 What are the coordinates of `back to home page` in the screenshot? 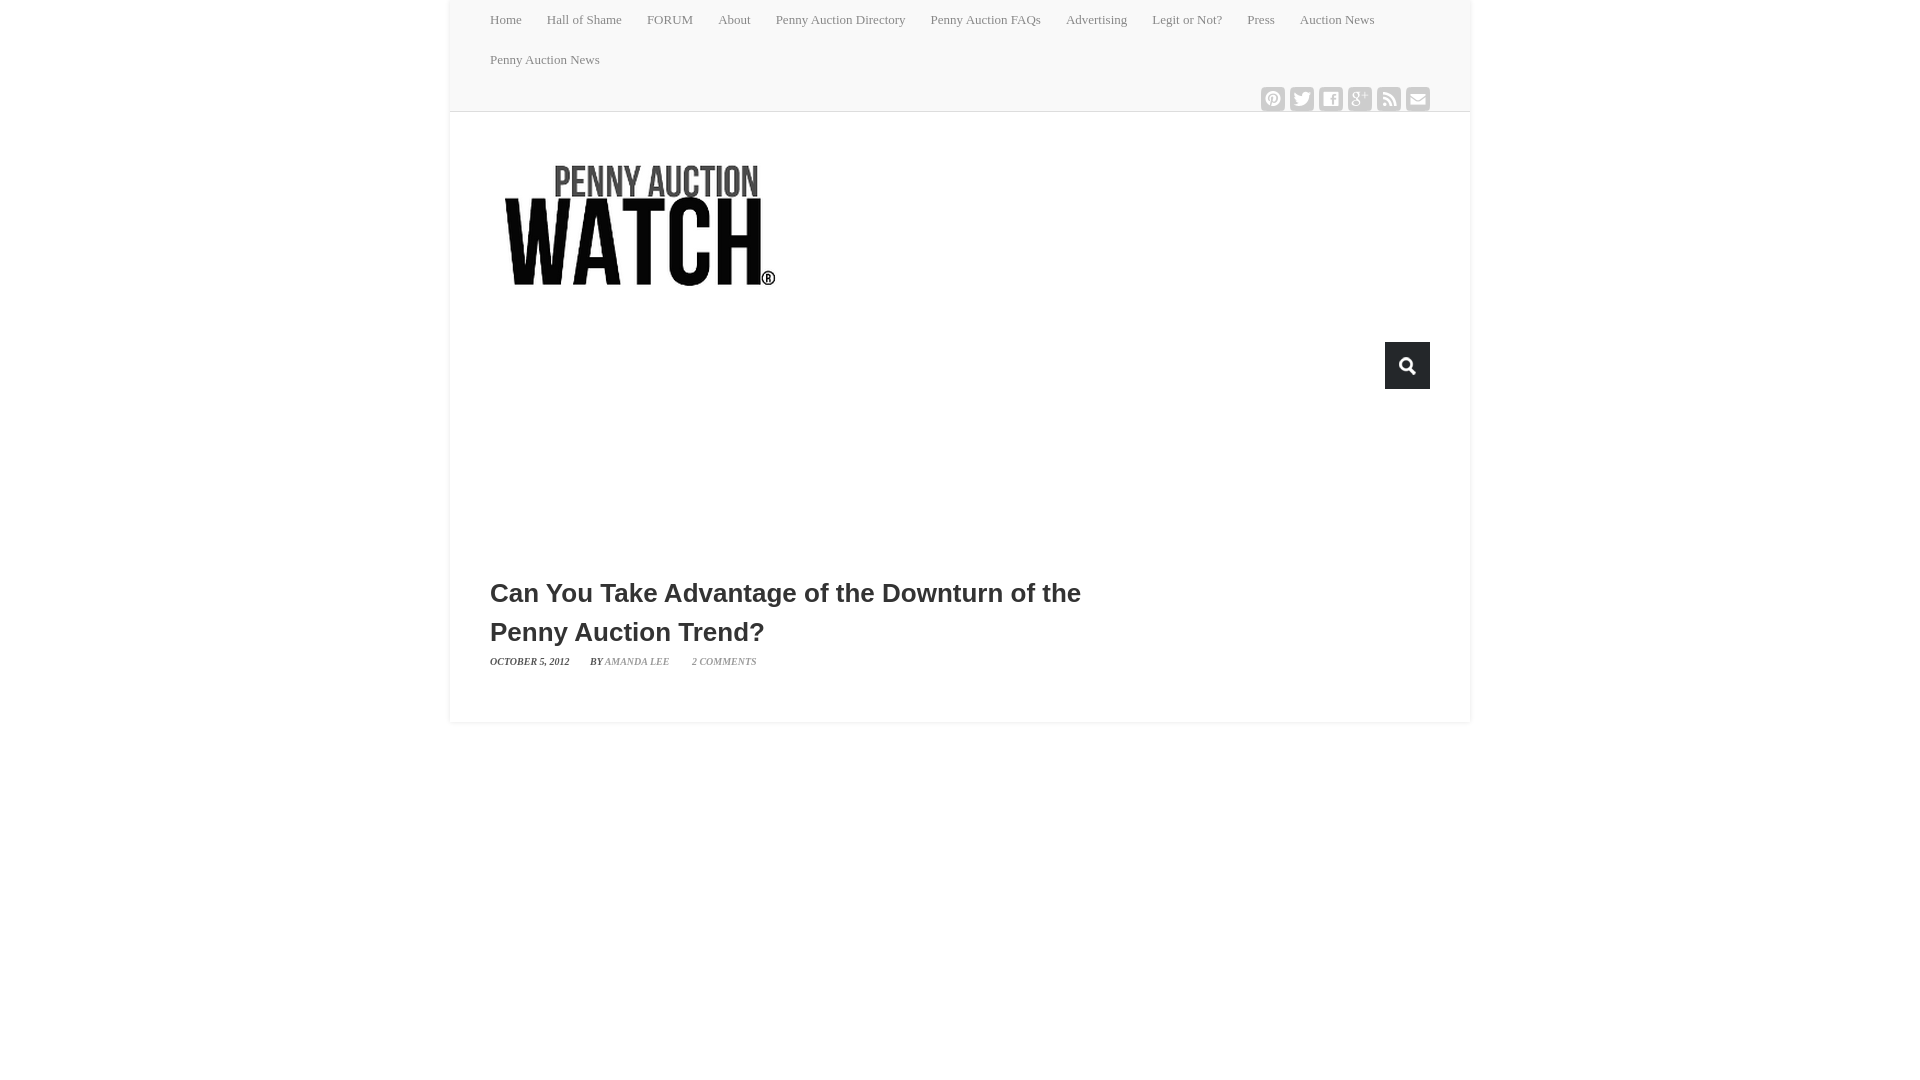 It's located at (640, 224).